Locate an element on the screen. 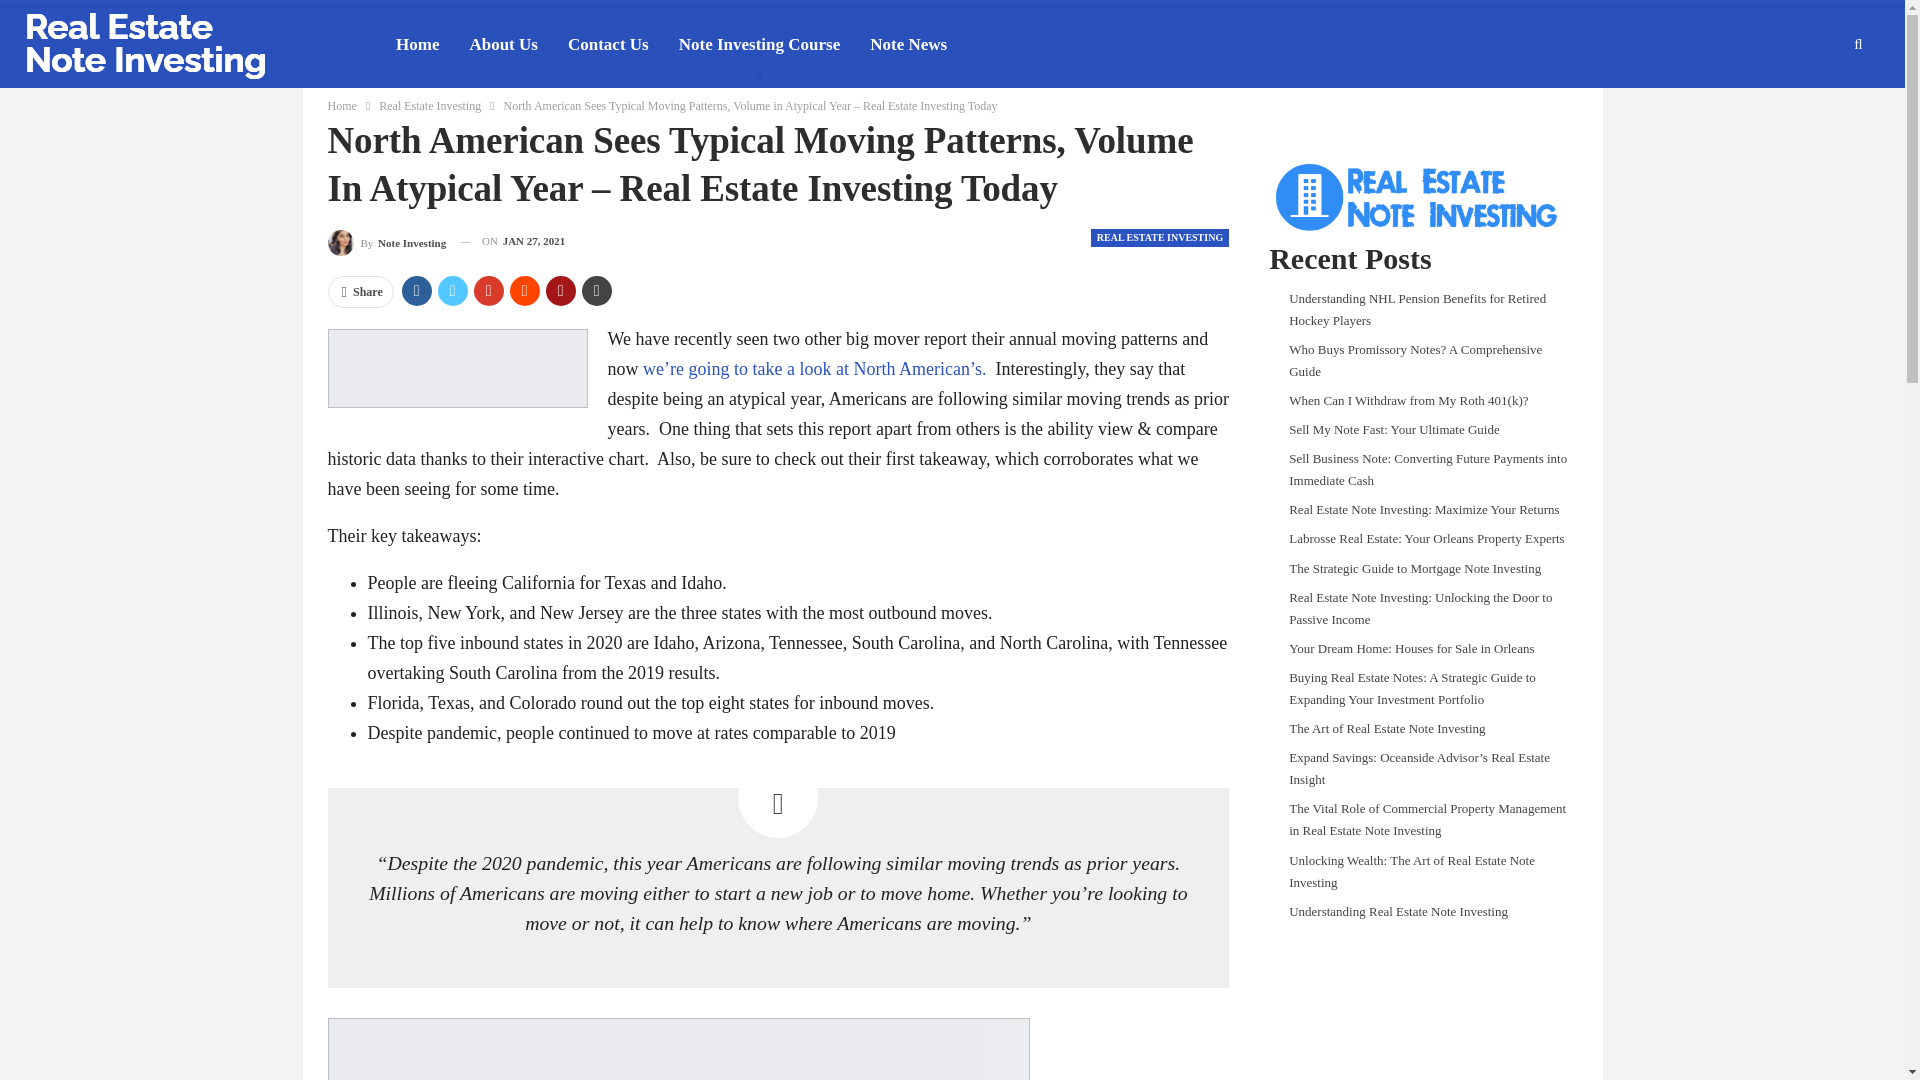 The height and width of the screenshot is (1080, 1920). Home is located at coordinates (342, 106).